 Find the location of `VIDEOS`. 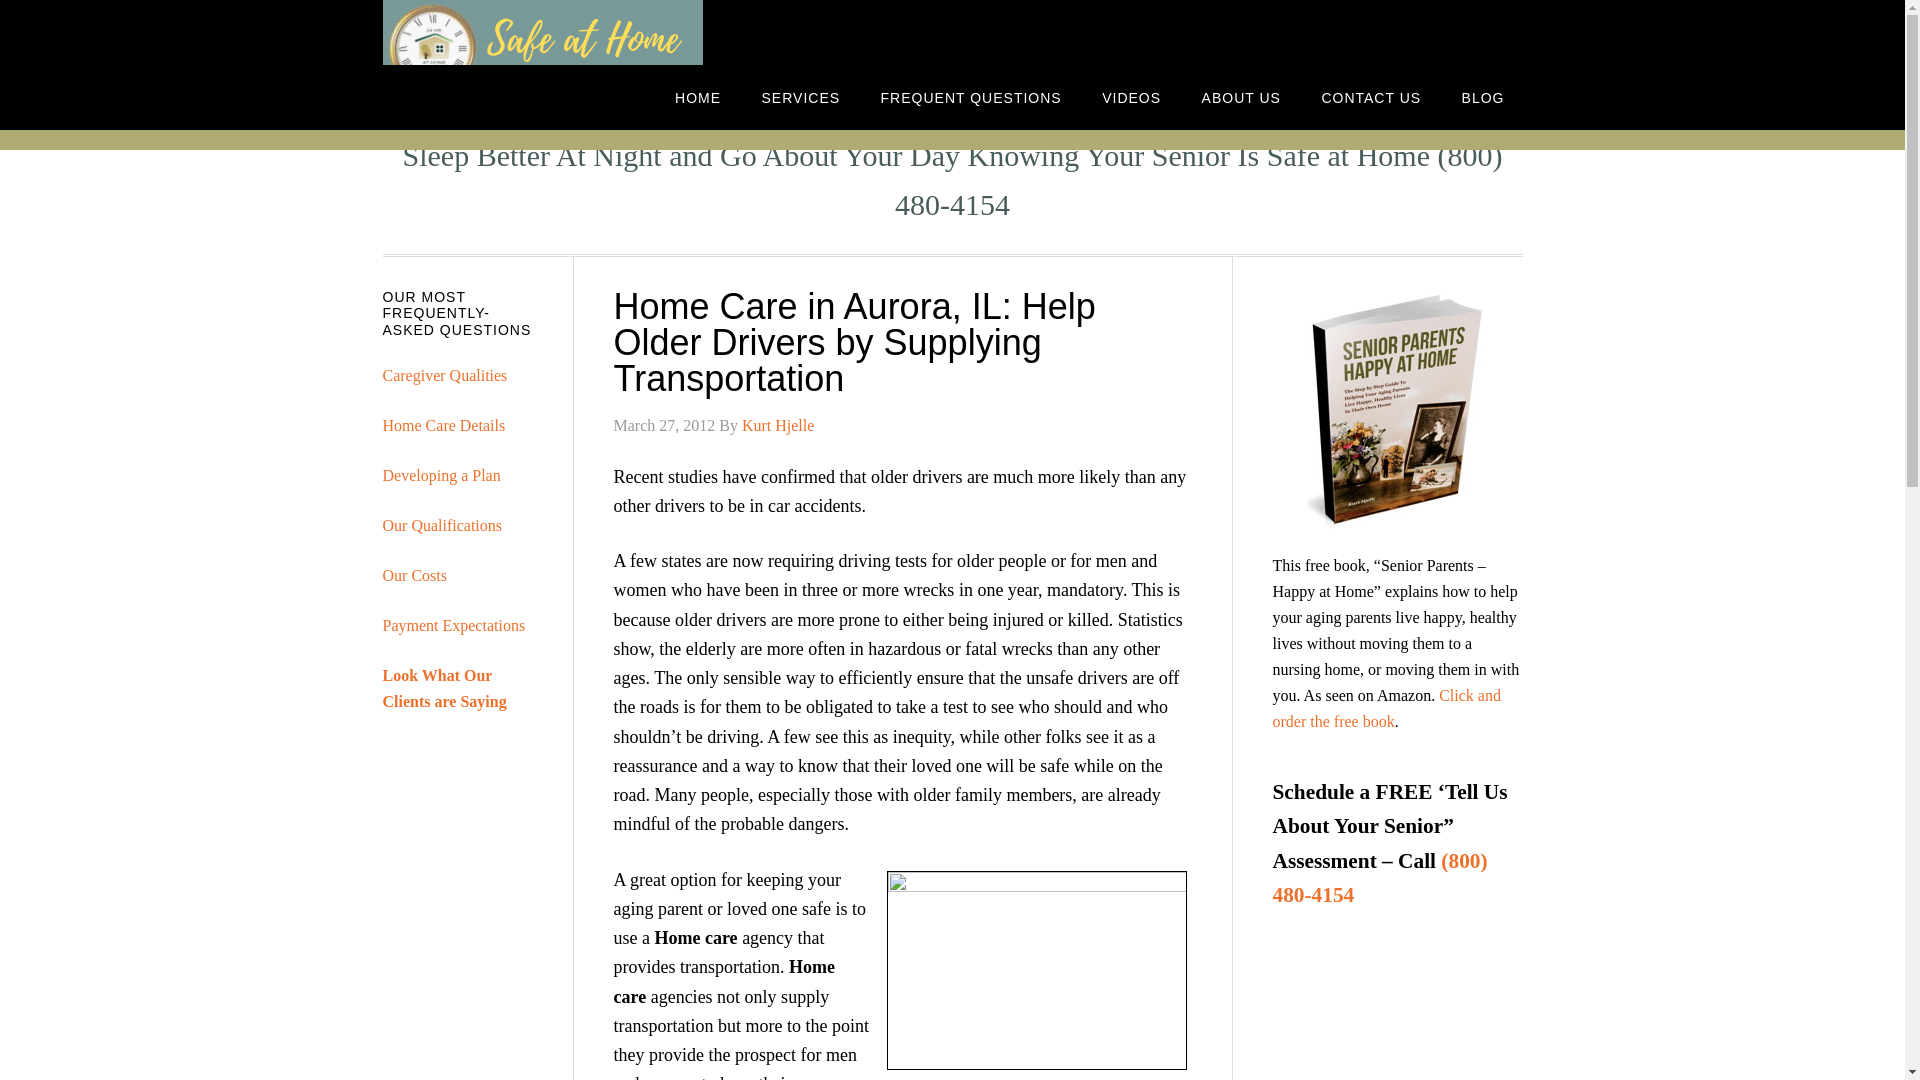

VIDEOS is located at coordinates (1131, 96).